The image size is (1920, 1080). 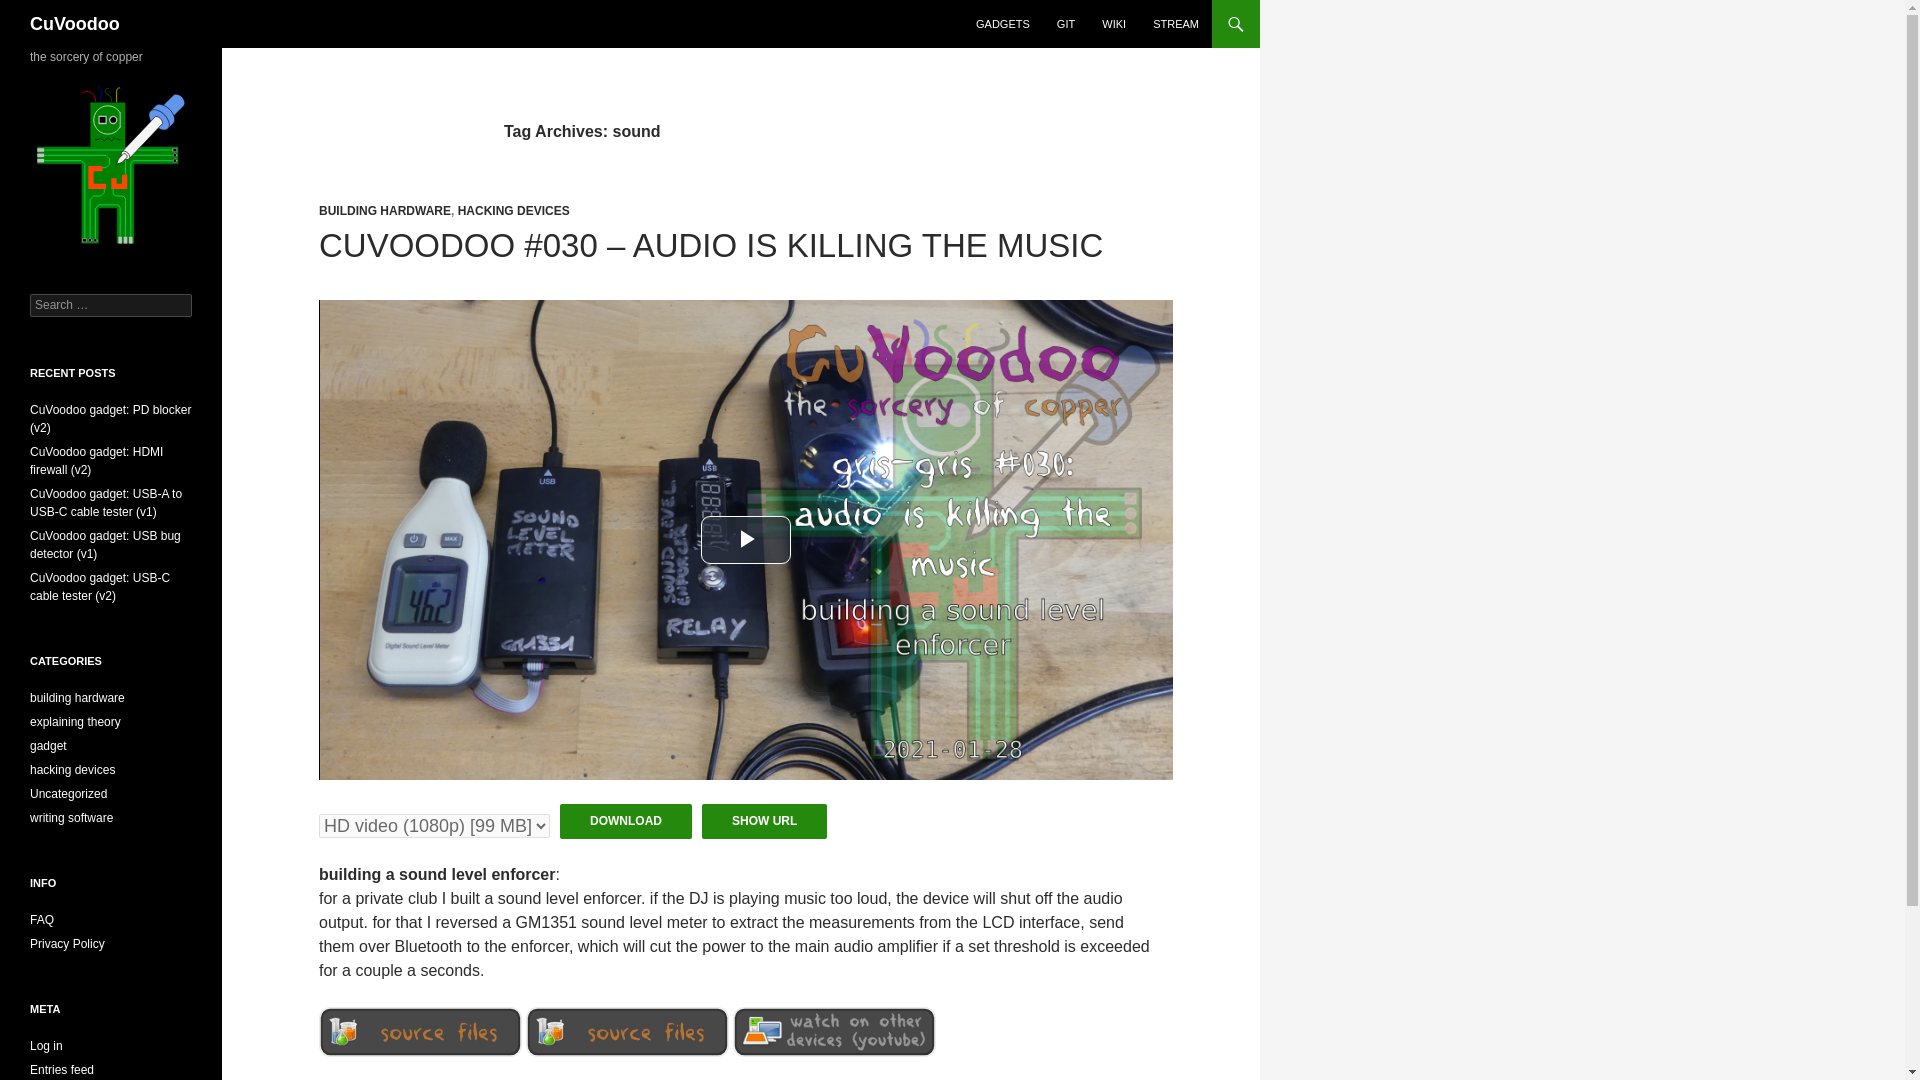 I want to click on GADGETS, so click(x=1002, y=24).